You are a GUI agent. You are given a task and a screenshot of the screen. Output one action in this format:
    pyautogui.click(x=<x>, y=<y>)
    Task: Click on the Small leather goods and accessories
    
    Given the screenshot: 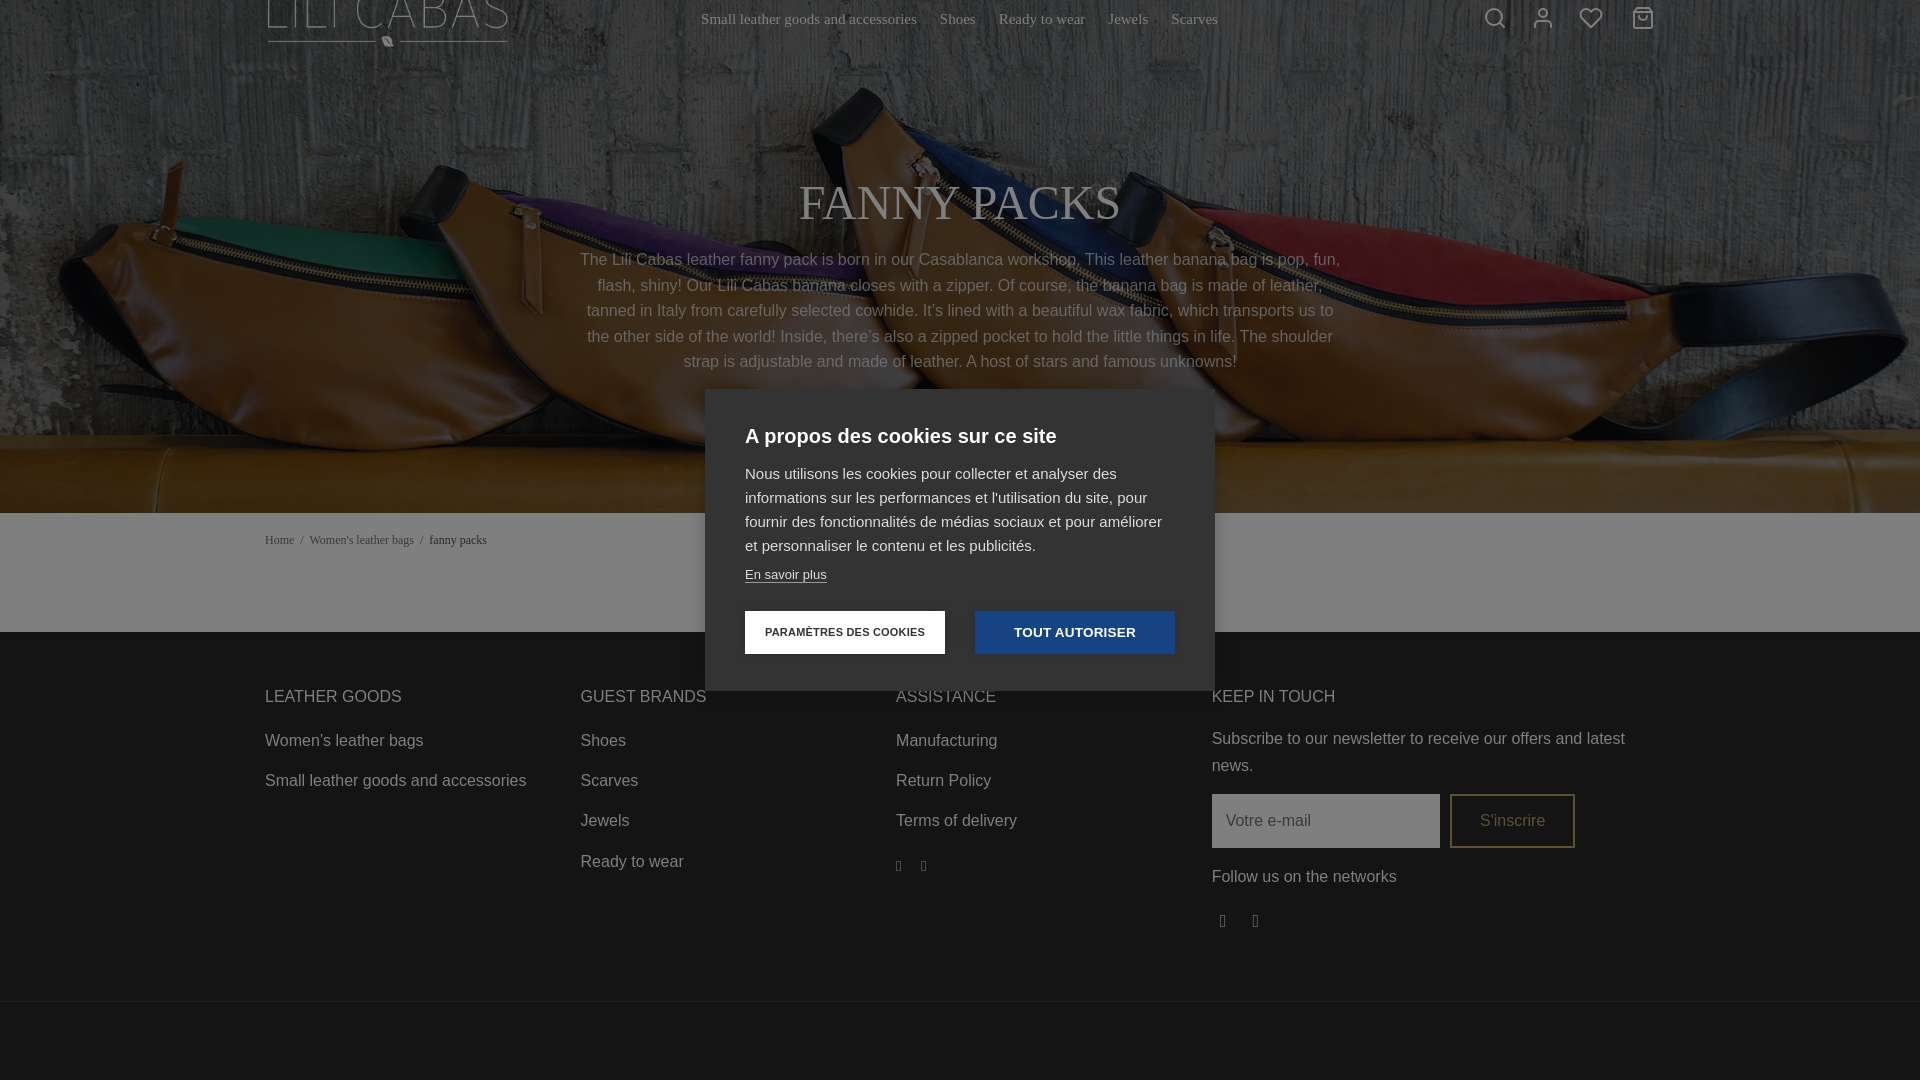 What is the action you would take?
    pyautogui.click(x=808, y=18)
    